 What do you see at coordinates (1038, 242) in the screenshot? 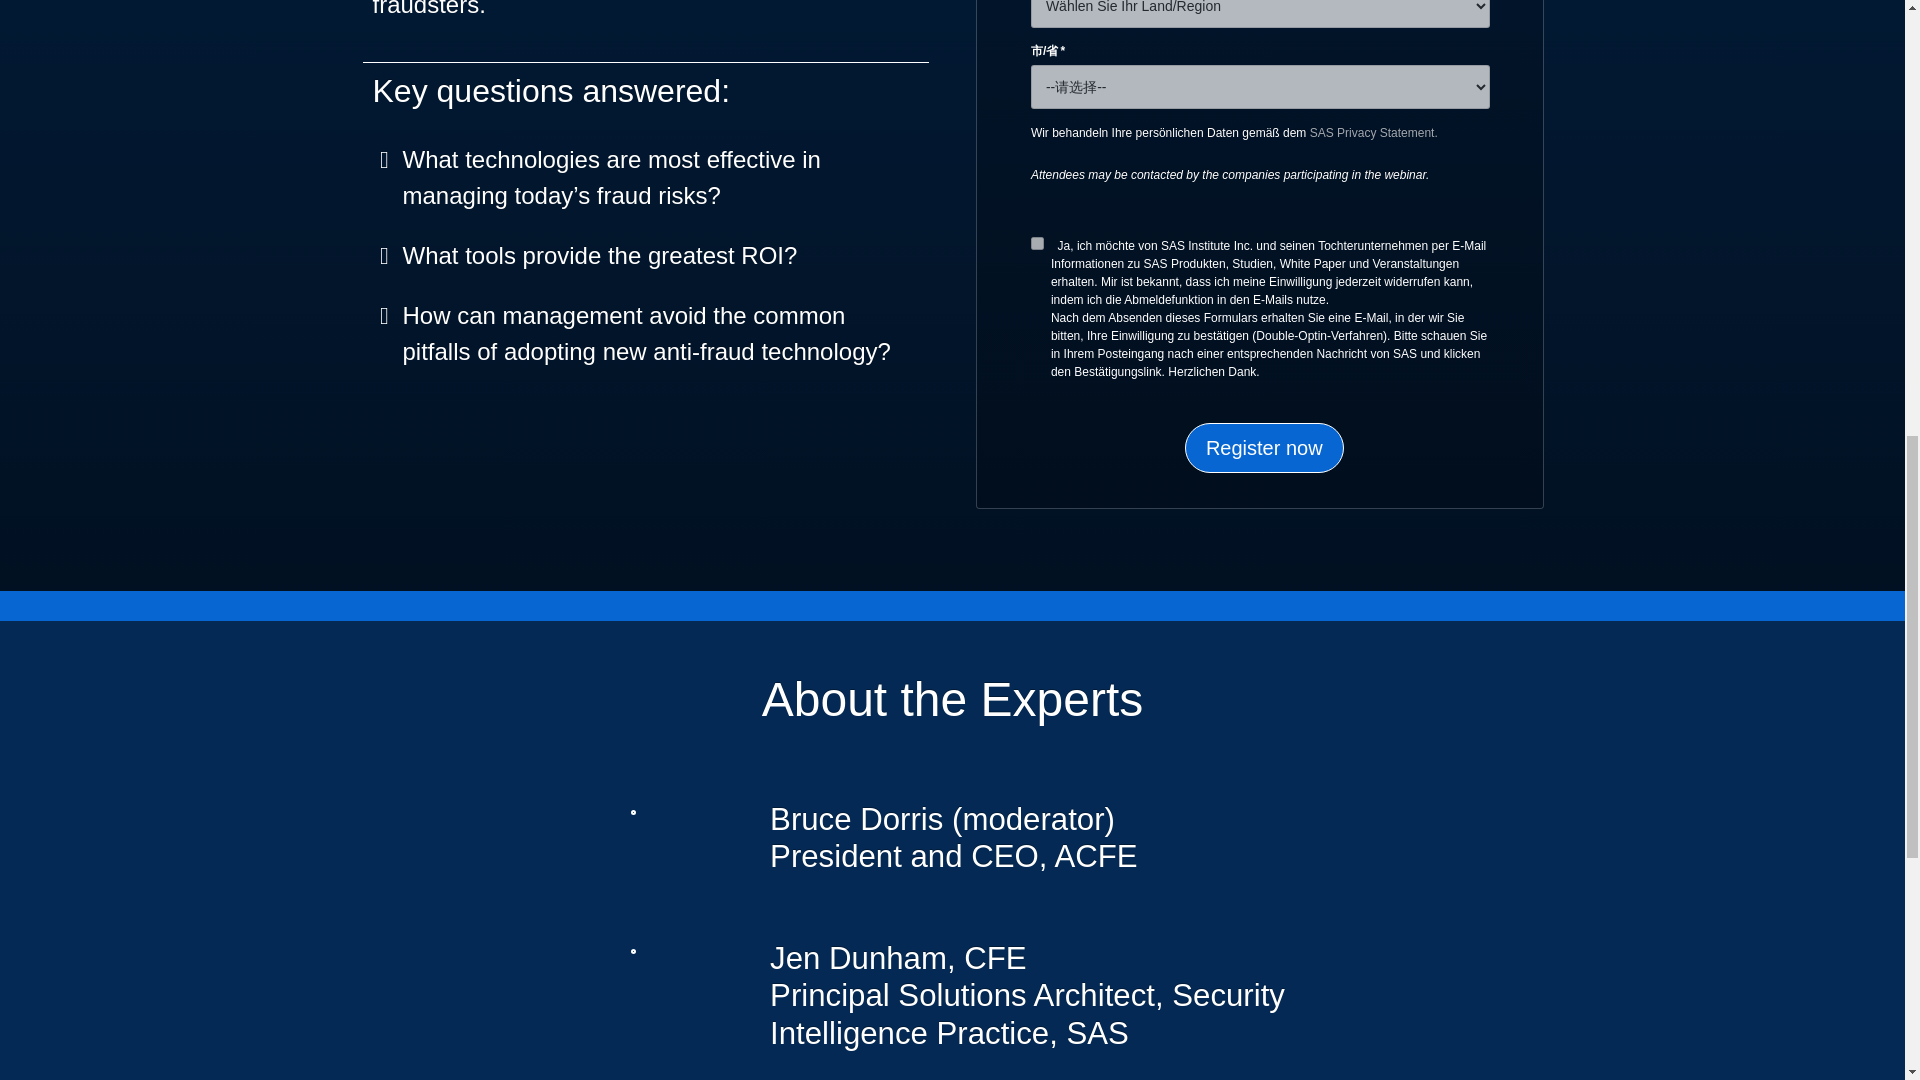
I see `1` at bounding box center [1038, 242].